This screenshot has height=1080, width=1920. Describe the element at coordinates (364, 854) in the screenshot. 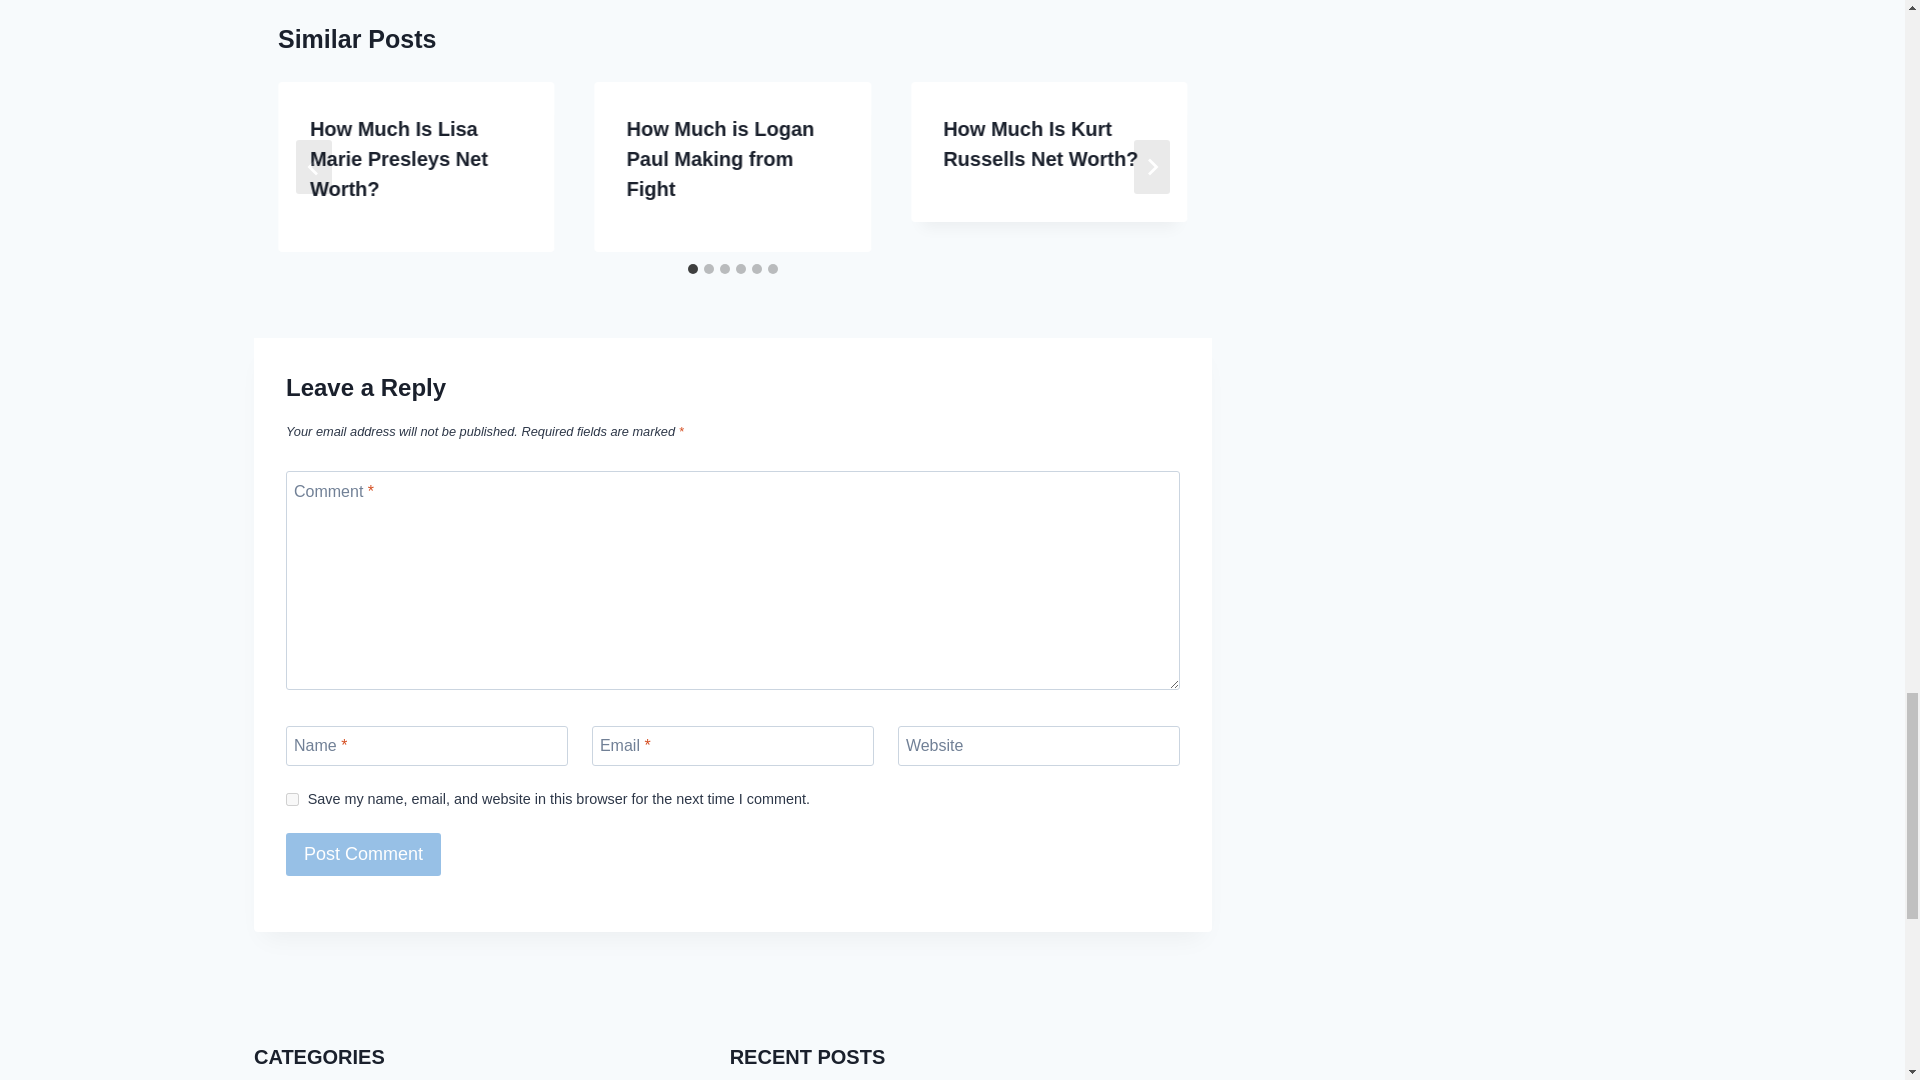

I see `Post Comment` at that location.